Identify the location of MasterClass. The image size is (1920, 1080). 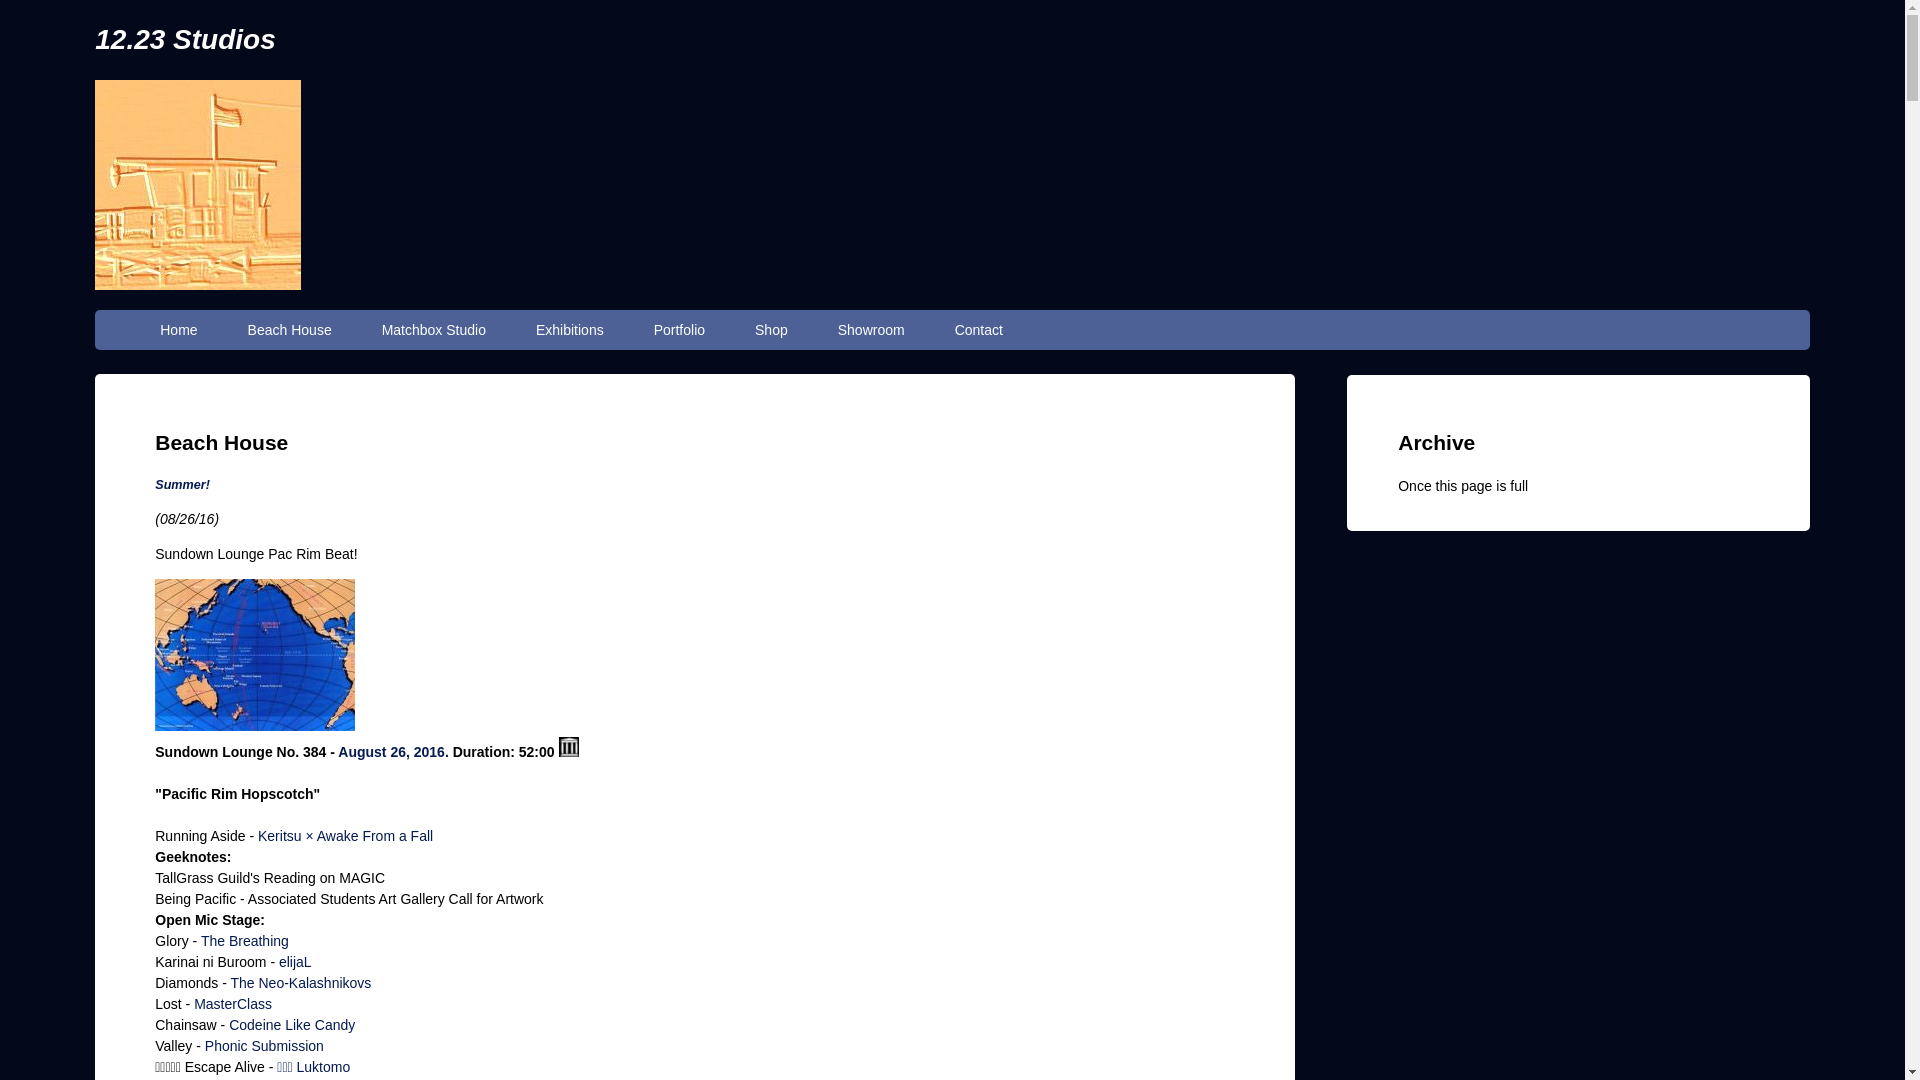
(233, 1004).